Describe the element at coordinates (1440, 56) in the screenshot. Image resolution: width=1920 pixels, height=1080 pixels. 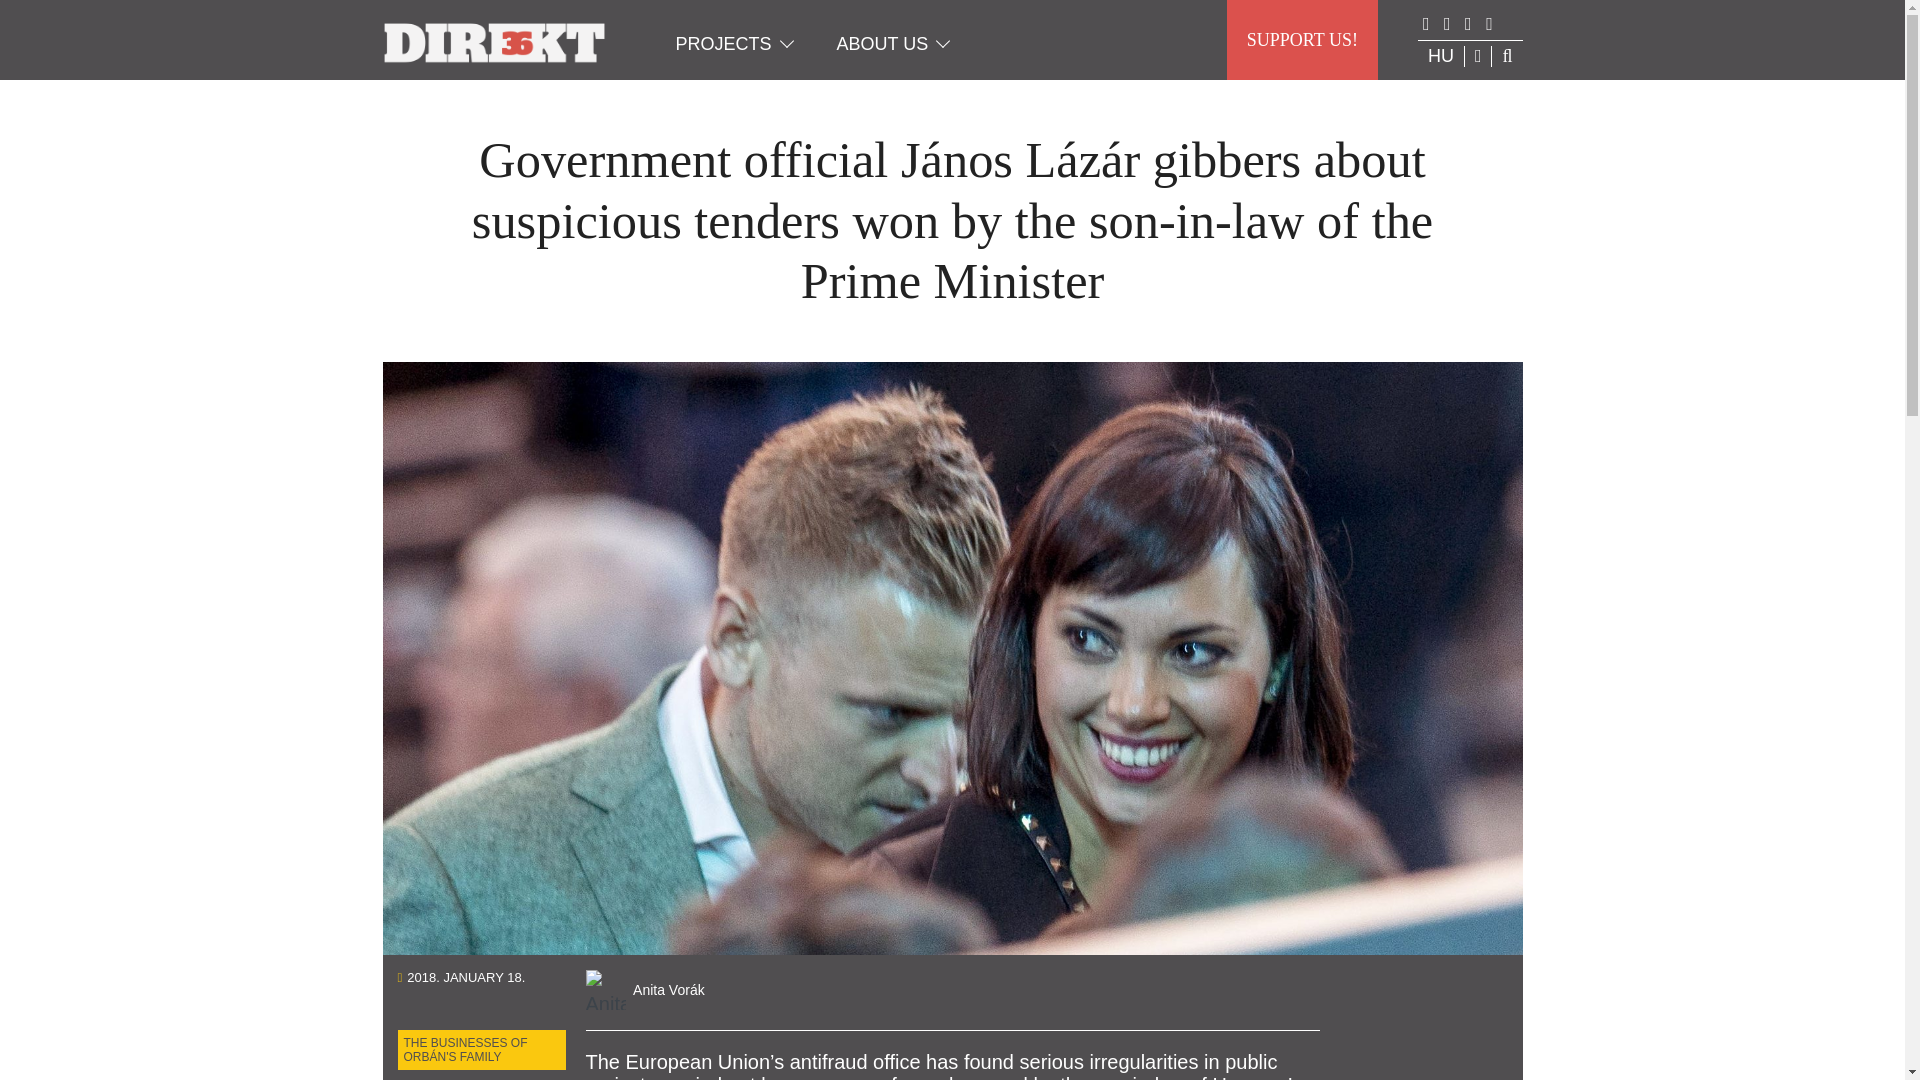
I see `HU` at that location.